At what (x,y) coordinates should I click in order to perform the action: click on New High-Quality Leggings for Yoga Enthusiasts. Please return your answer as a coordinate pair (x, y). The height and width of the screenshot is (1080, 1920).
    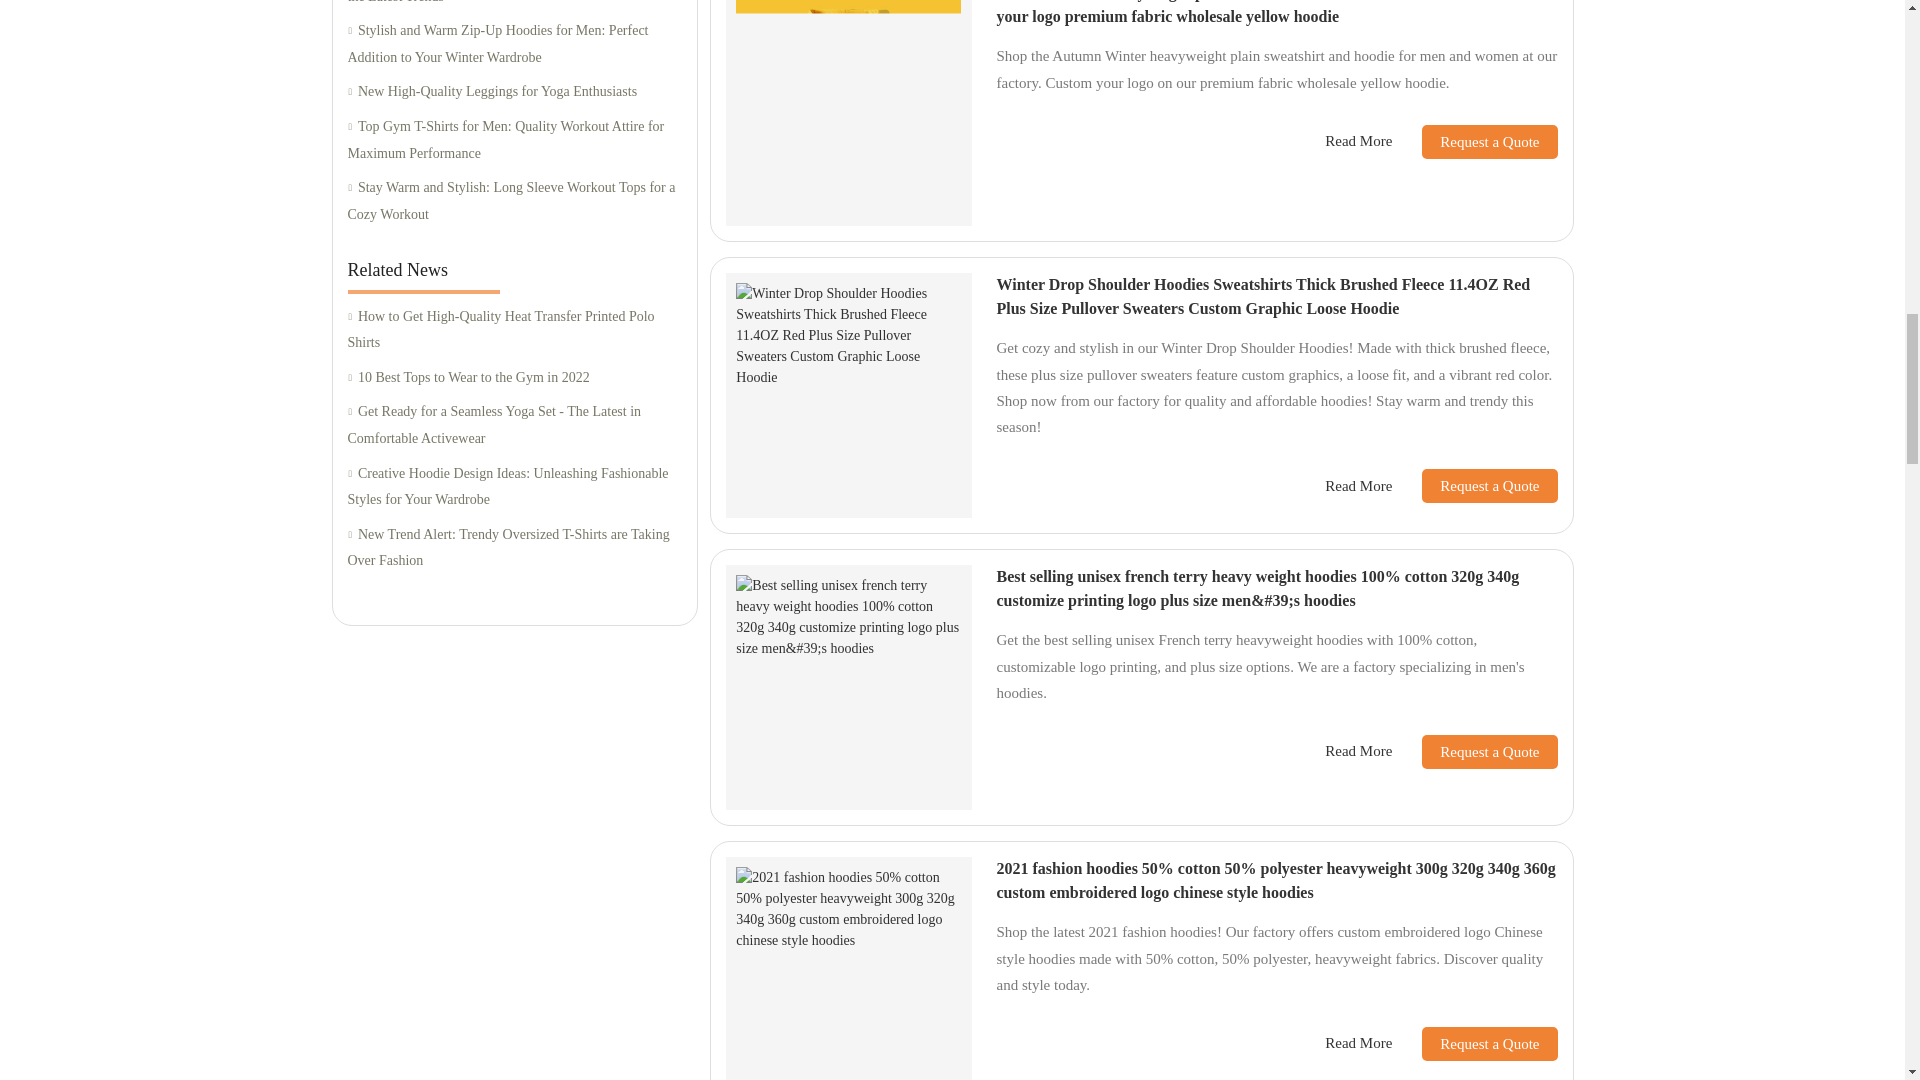
    Looking at the image, I should click on (514, 92).